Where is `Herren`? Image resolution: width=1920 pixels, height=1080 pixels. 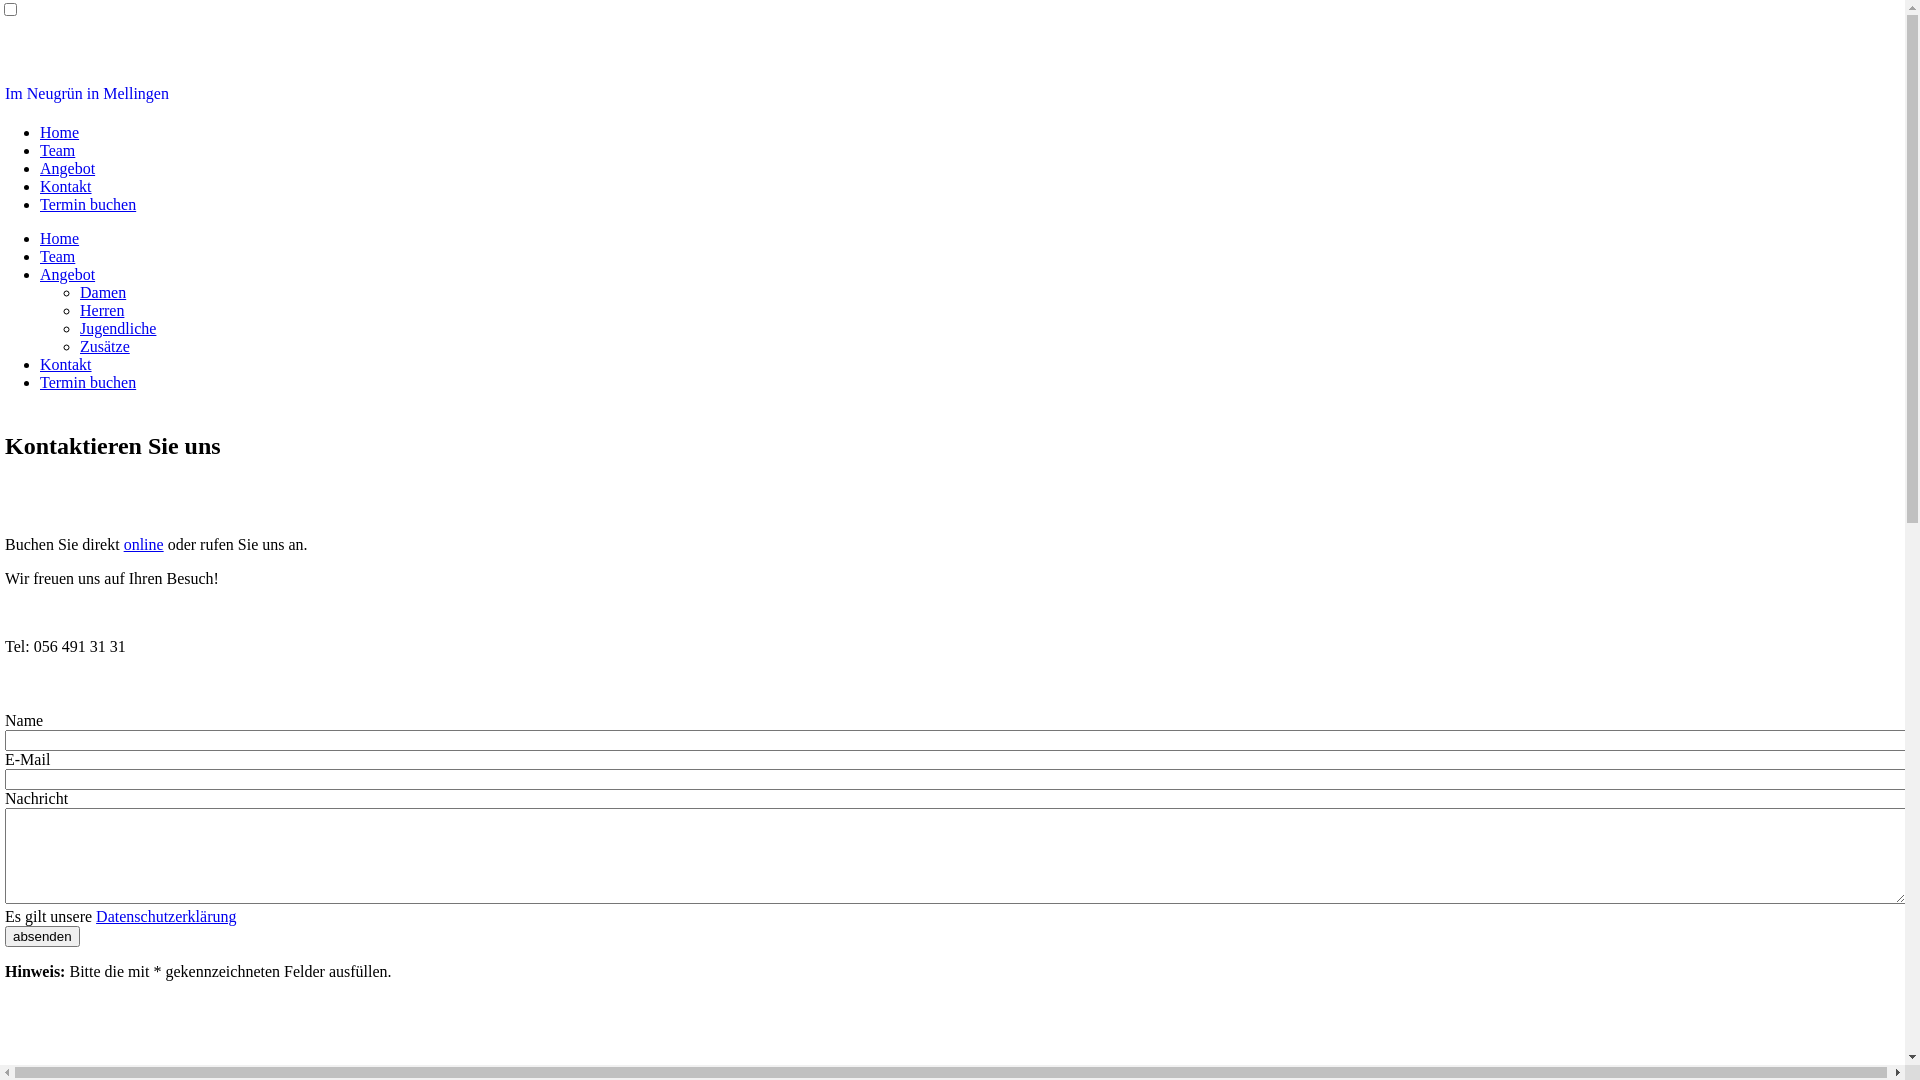
Herren is located at coordinates (102, 310).